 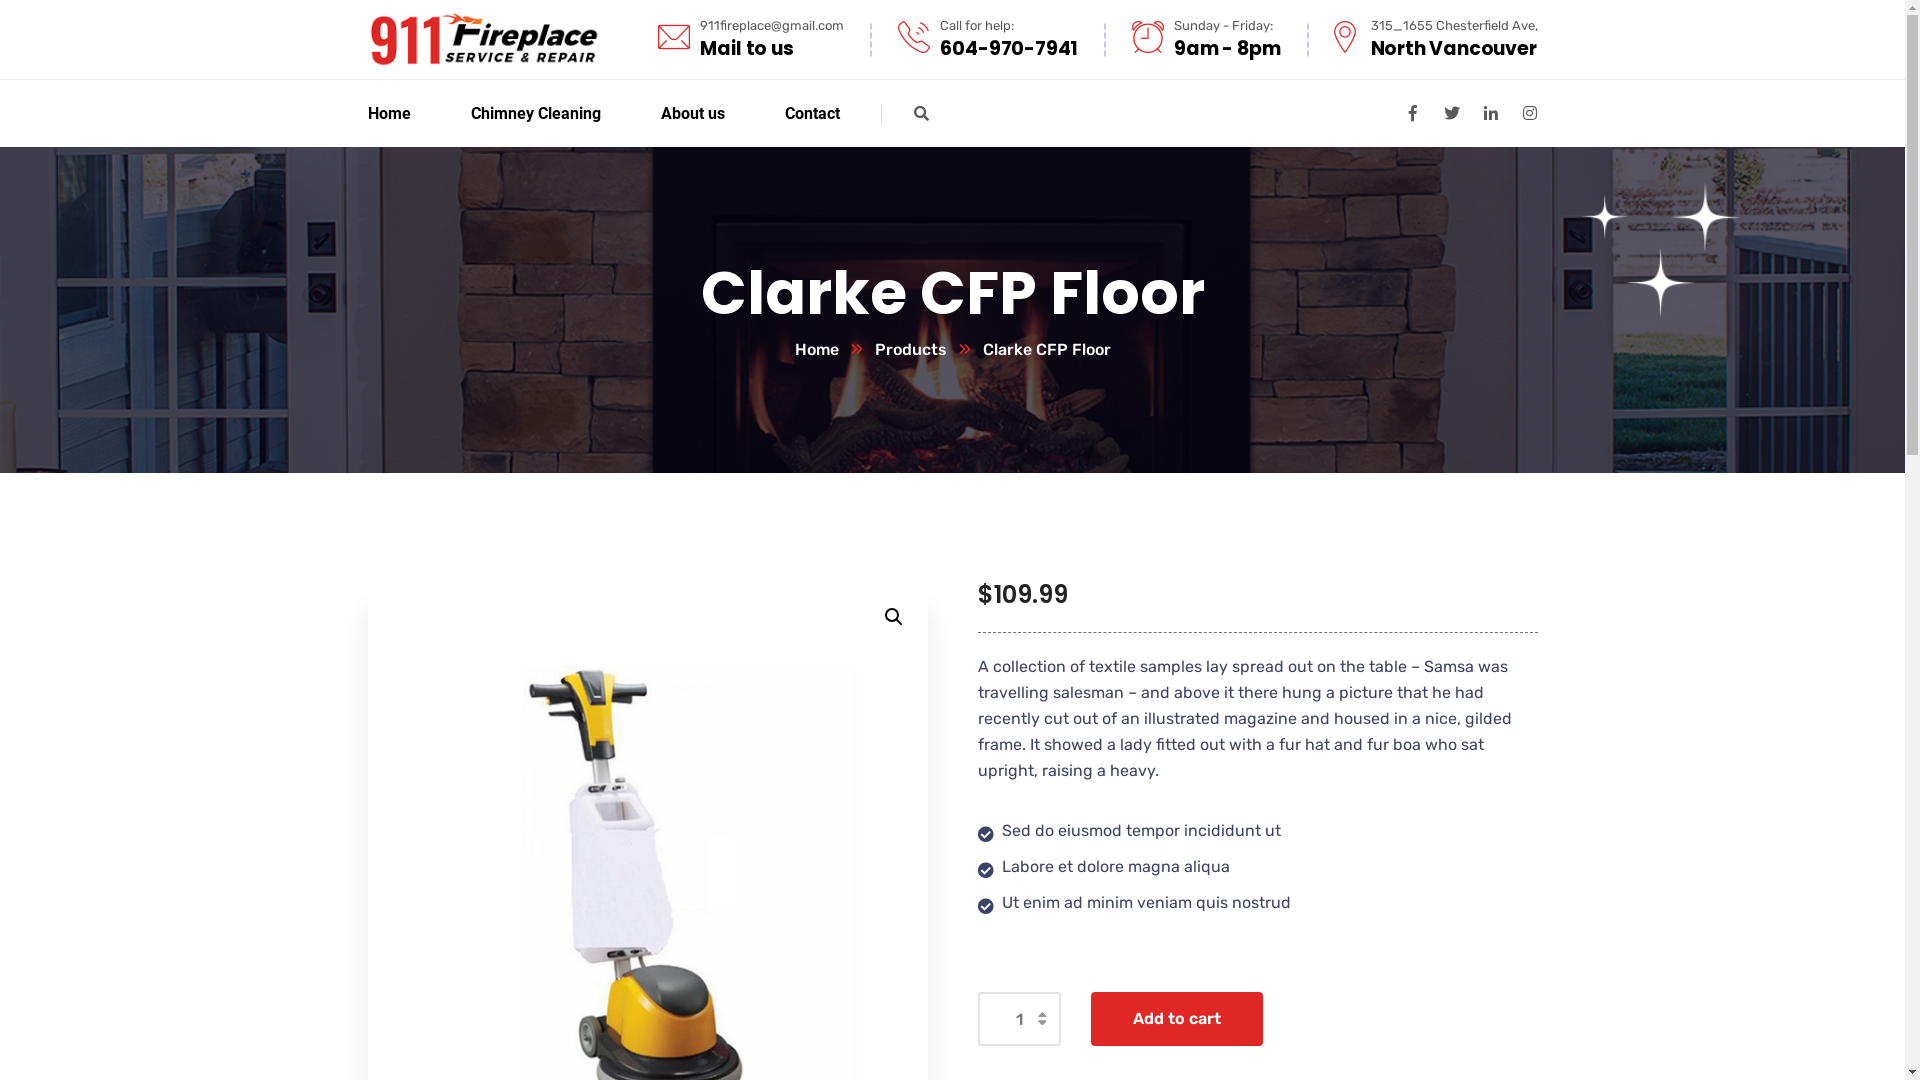 What do you see at coordinates (812, 114) in the screenshot?
I see `Contact` at bounding box center [812, 114].